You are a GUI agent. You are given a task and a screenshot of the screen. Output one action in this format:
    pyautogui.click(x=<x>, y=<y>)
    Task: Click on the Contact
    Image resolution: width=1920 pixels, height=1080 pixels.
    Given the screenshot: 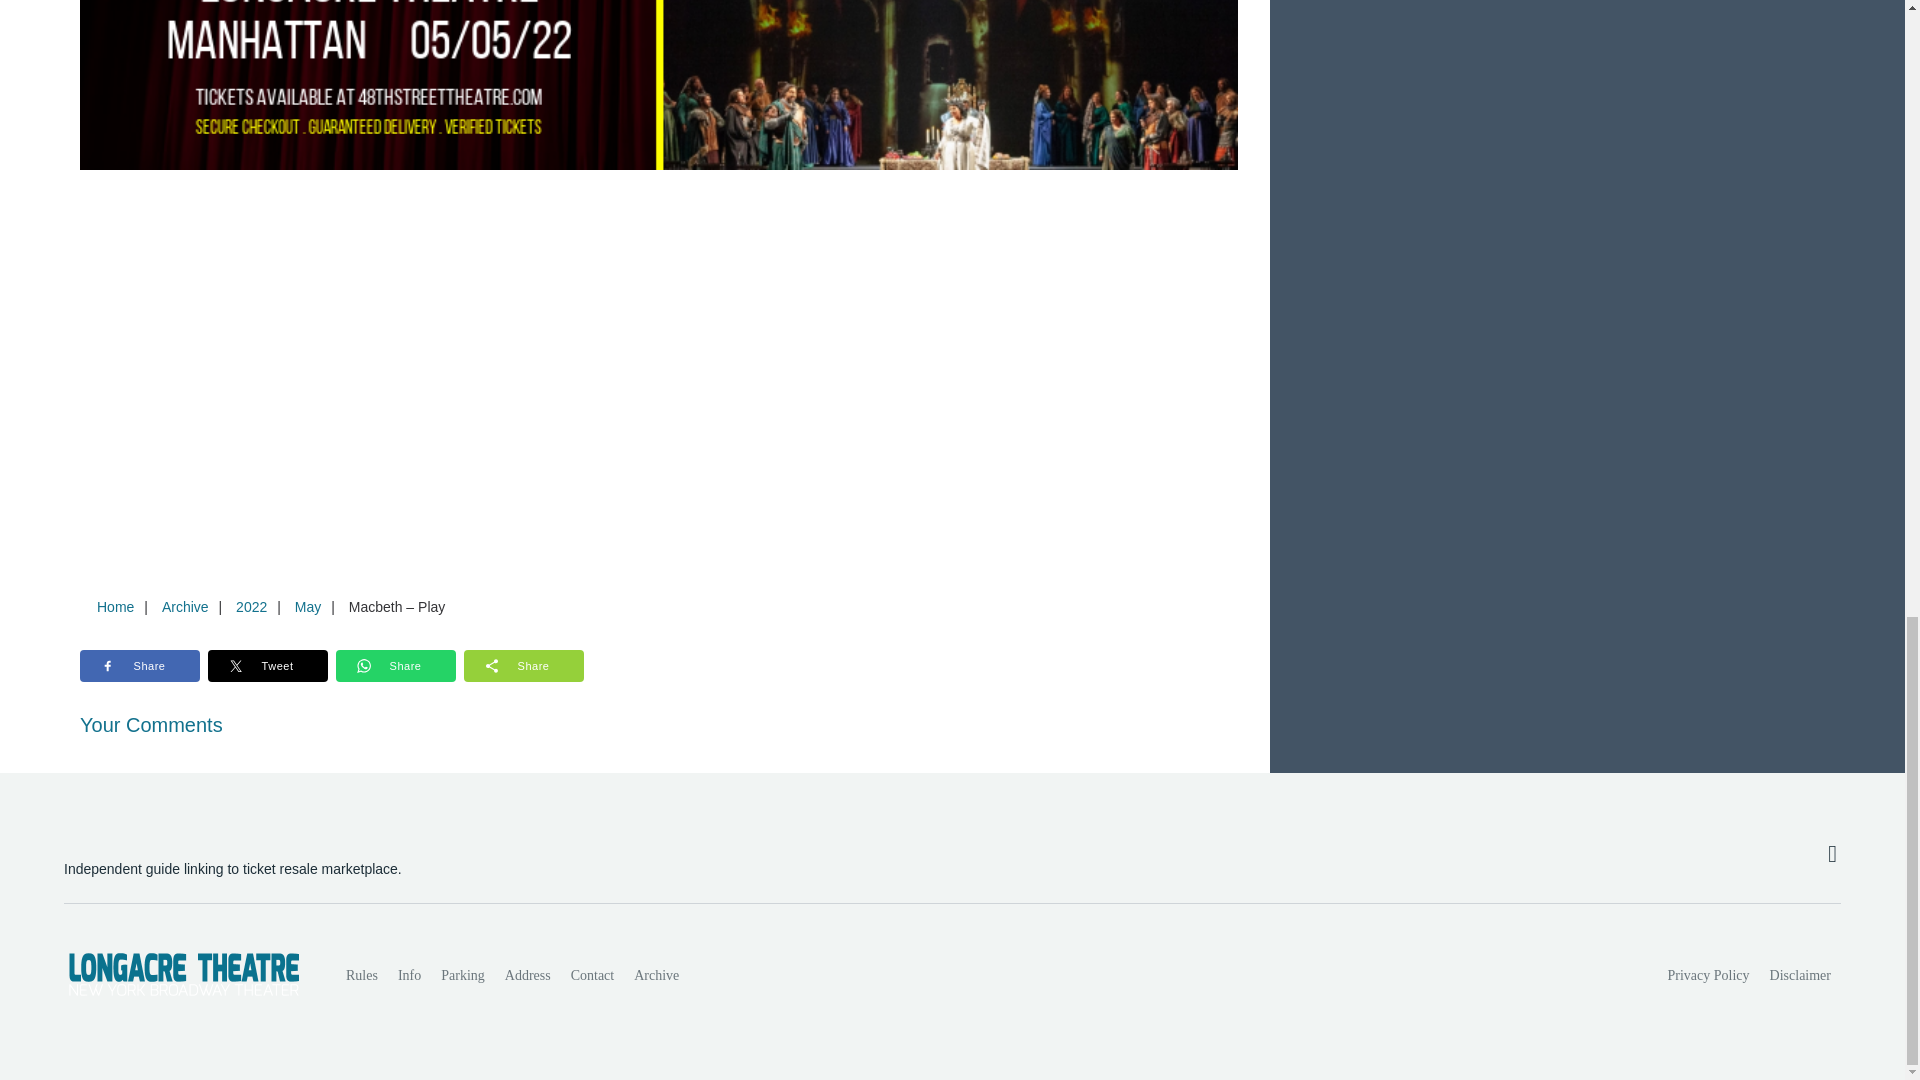 What is the action you would take?
    pyautogui.click(x=592, y=975)
    